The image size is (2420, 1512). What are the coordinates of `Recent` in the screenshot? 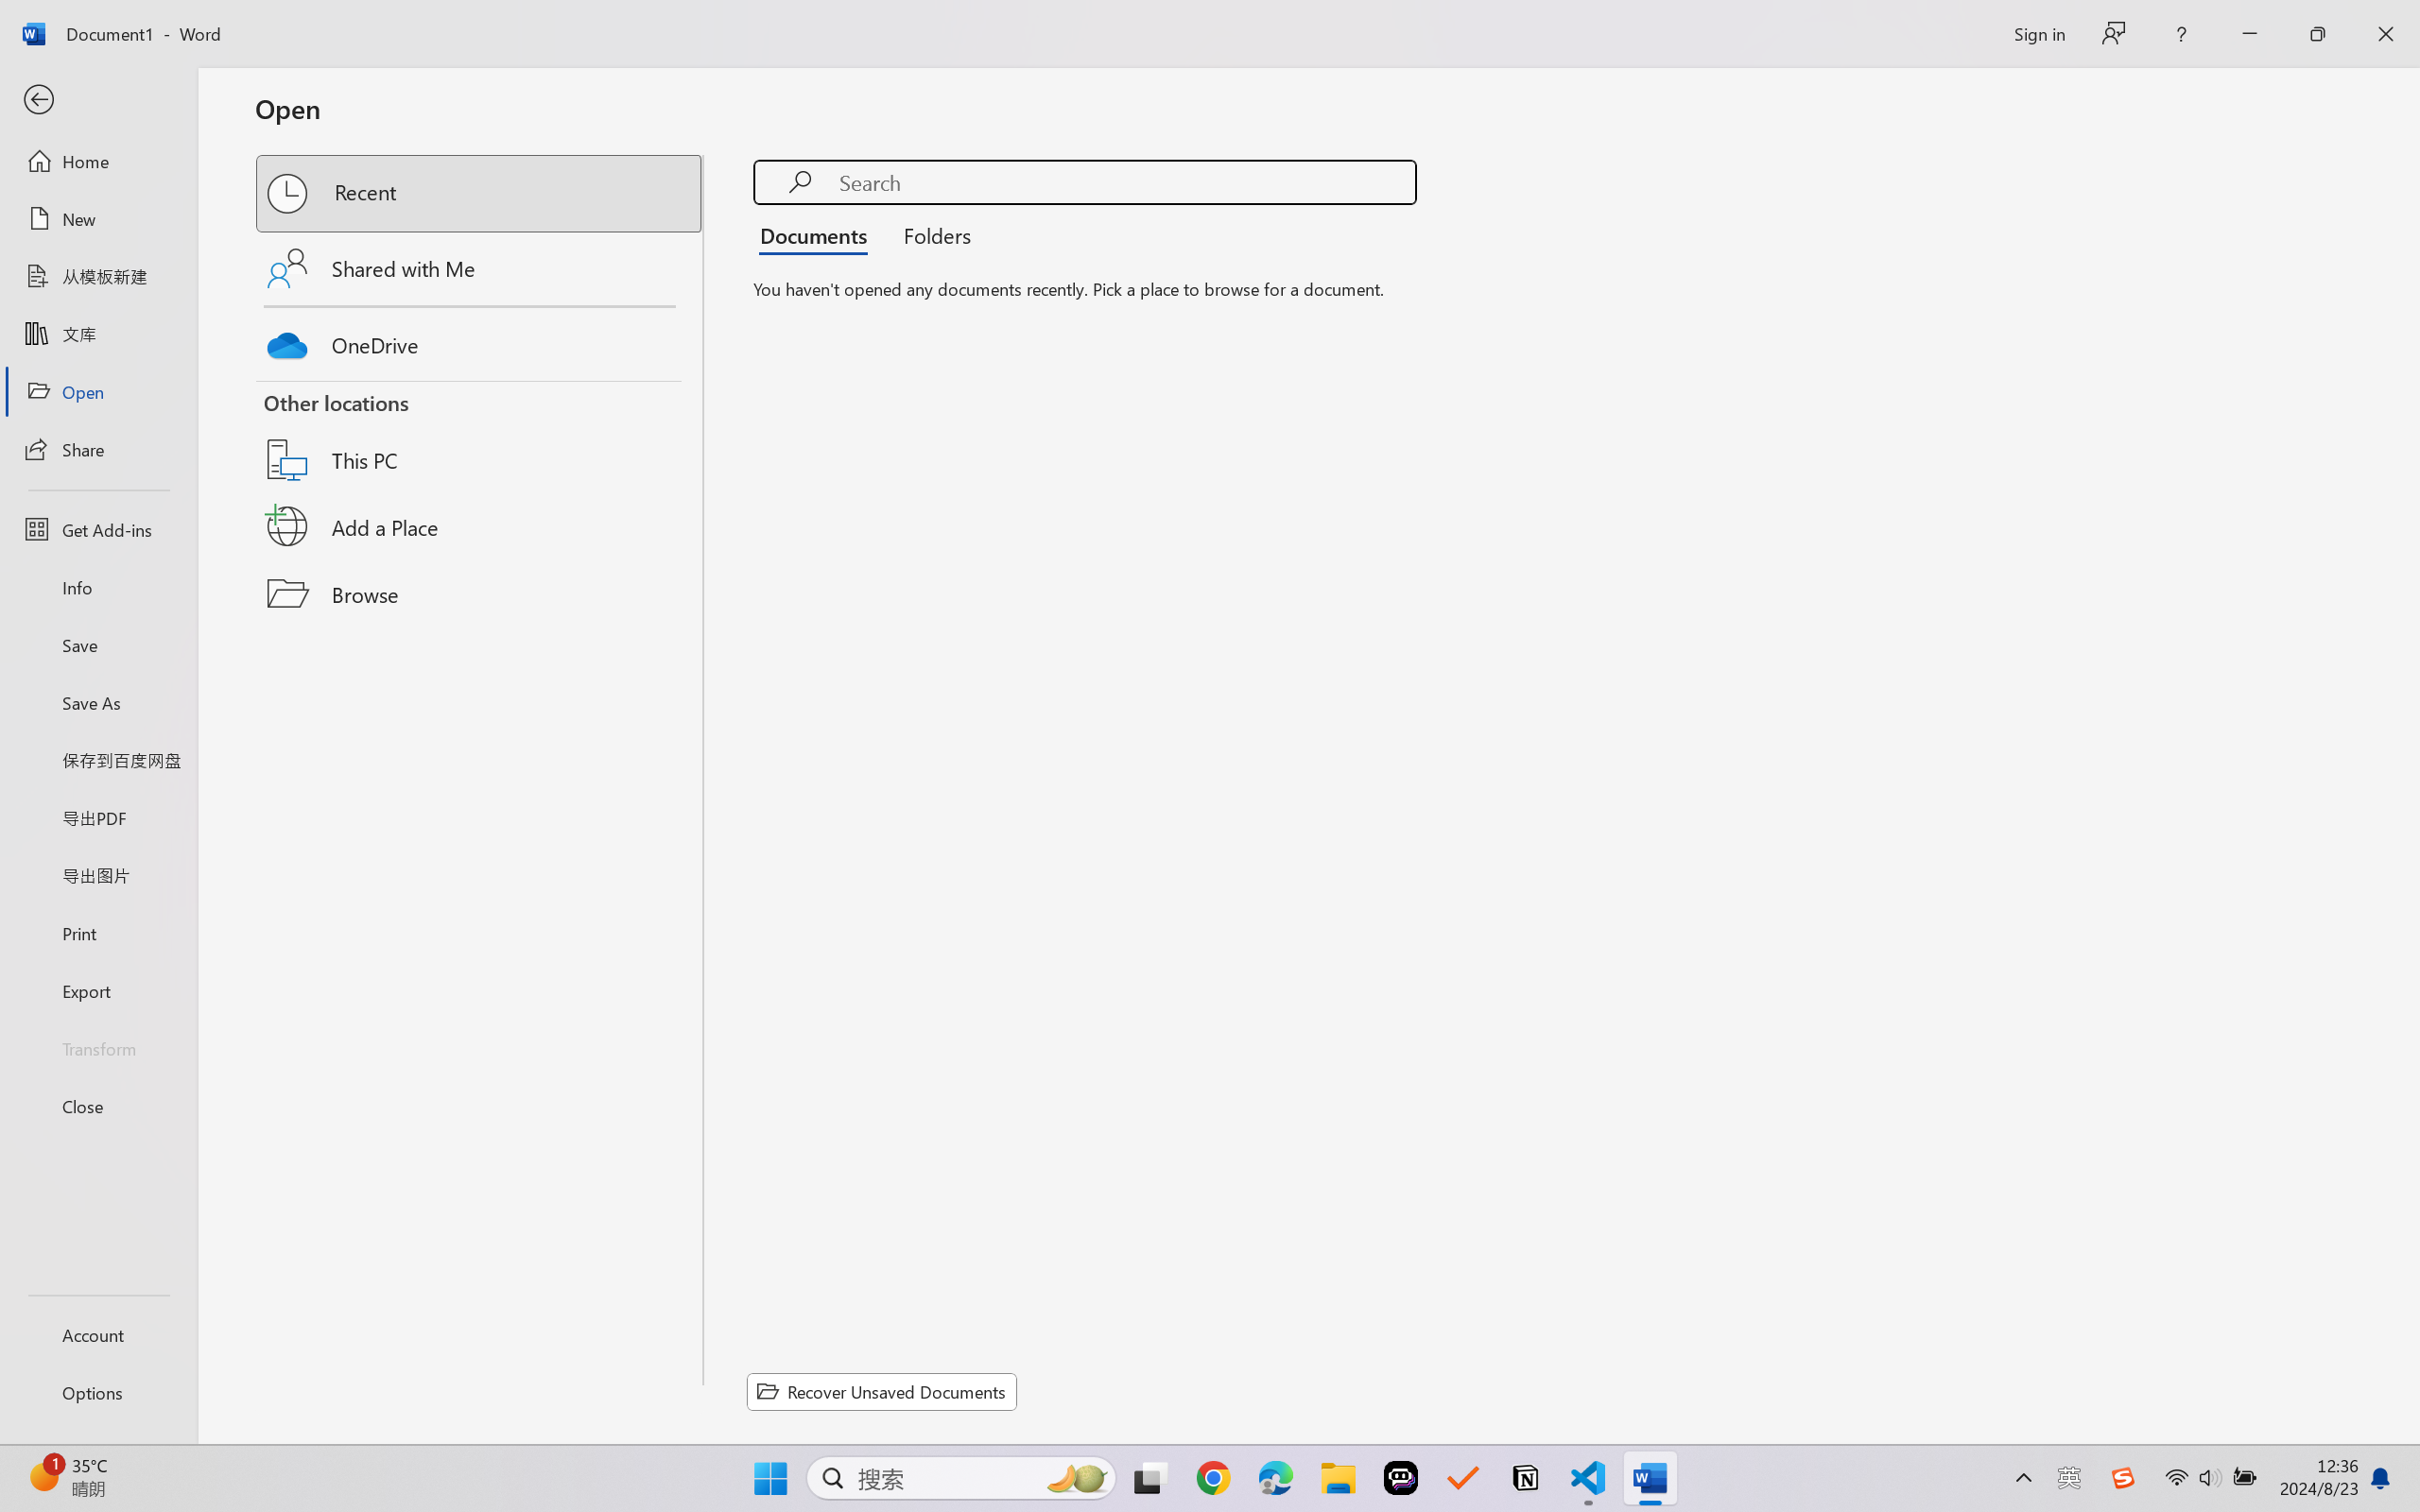 It's located at (480, 193).